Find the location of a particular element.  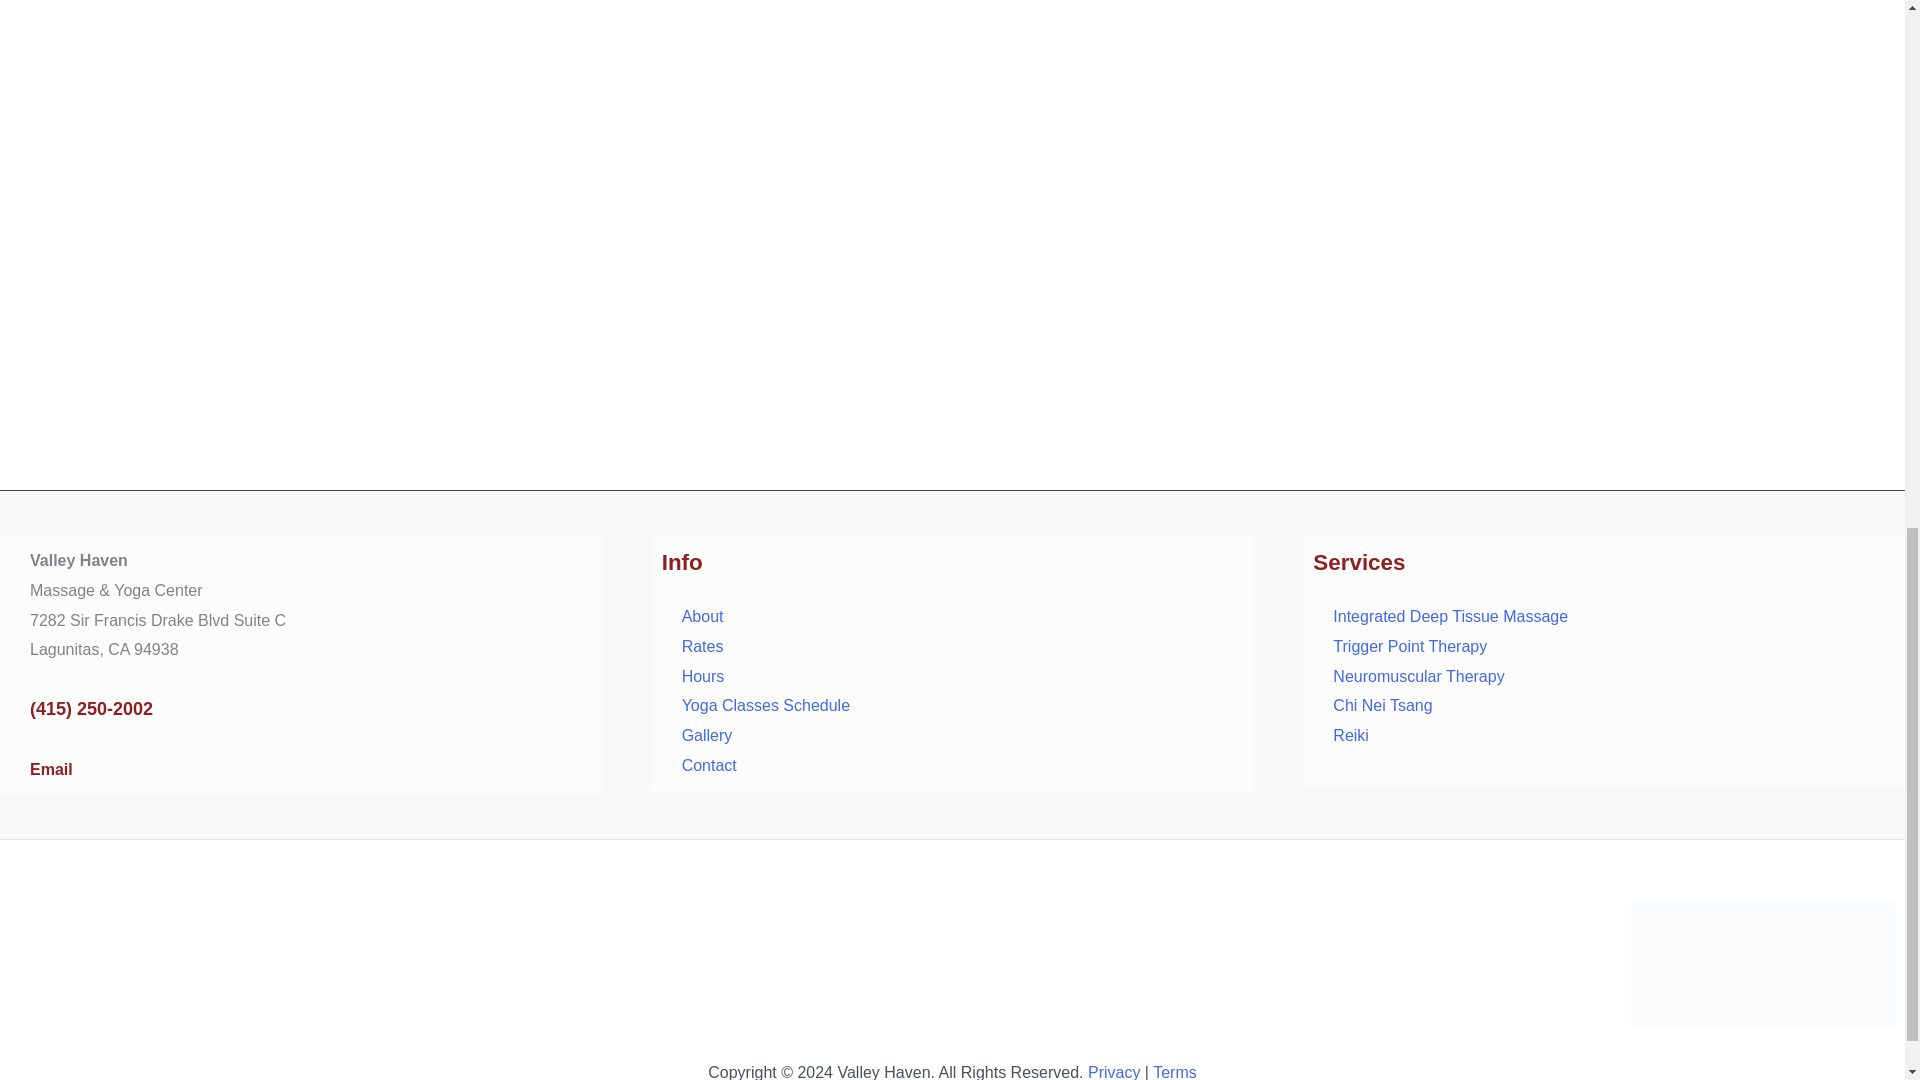

Yoga Classes Schedule is located at coordinates (766, 704).